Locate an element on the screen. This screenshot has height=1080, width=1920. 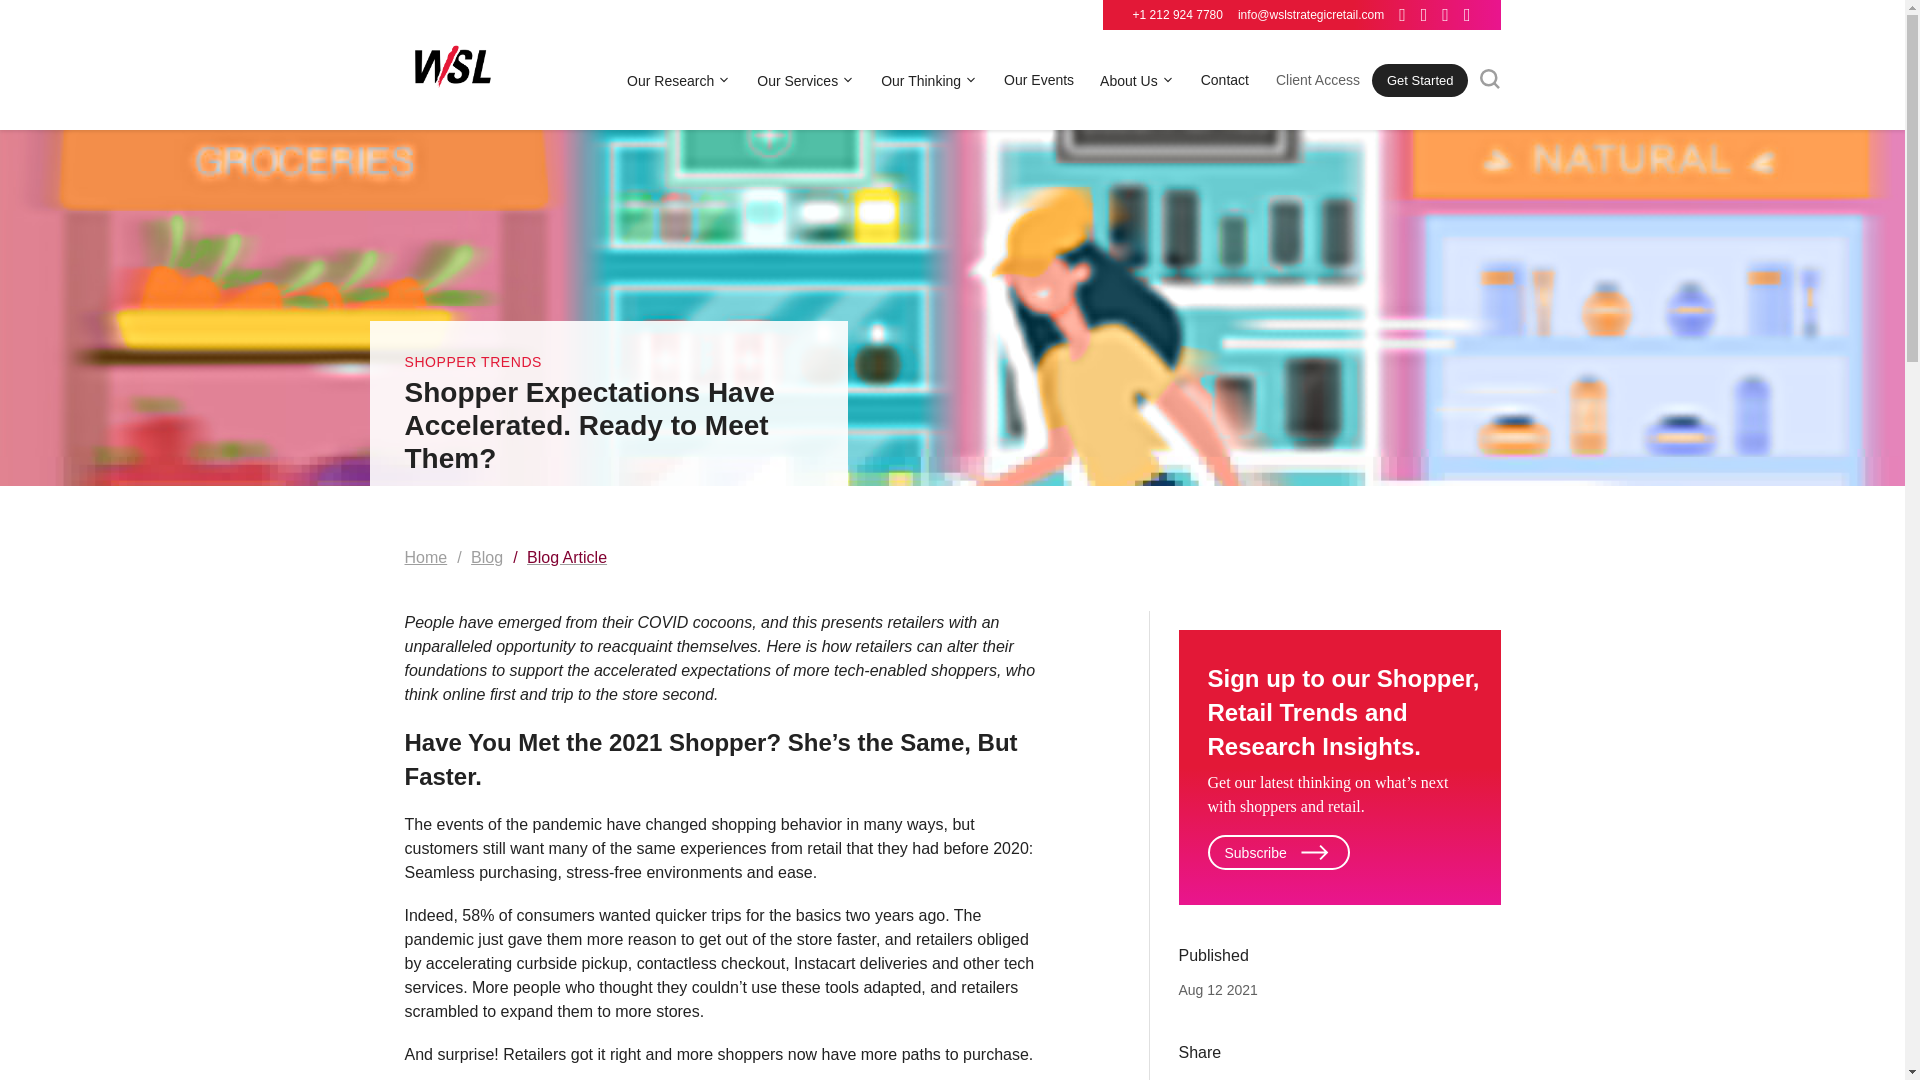
Our Thinking is located at coordinates (929, 80).